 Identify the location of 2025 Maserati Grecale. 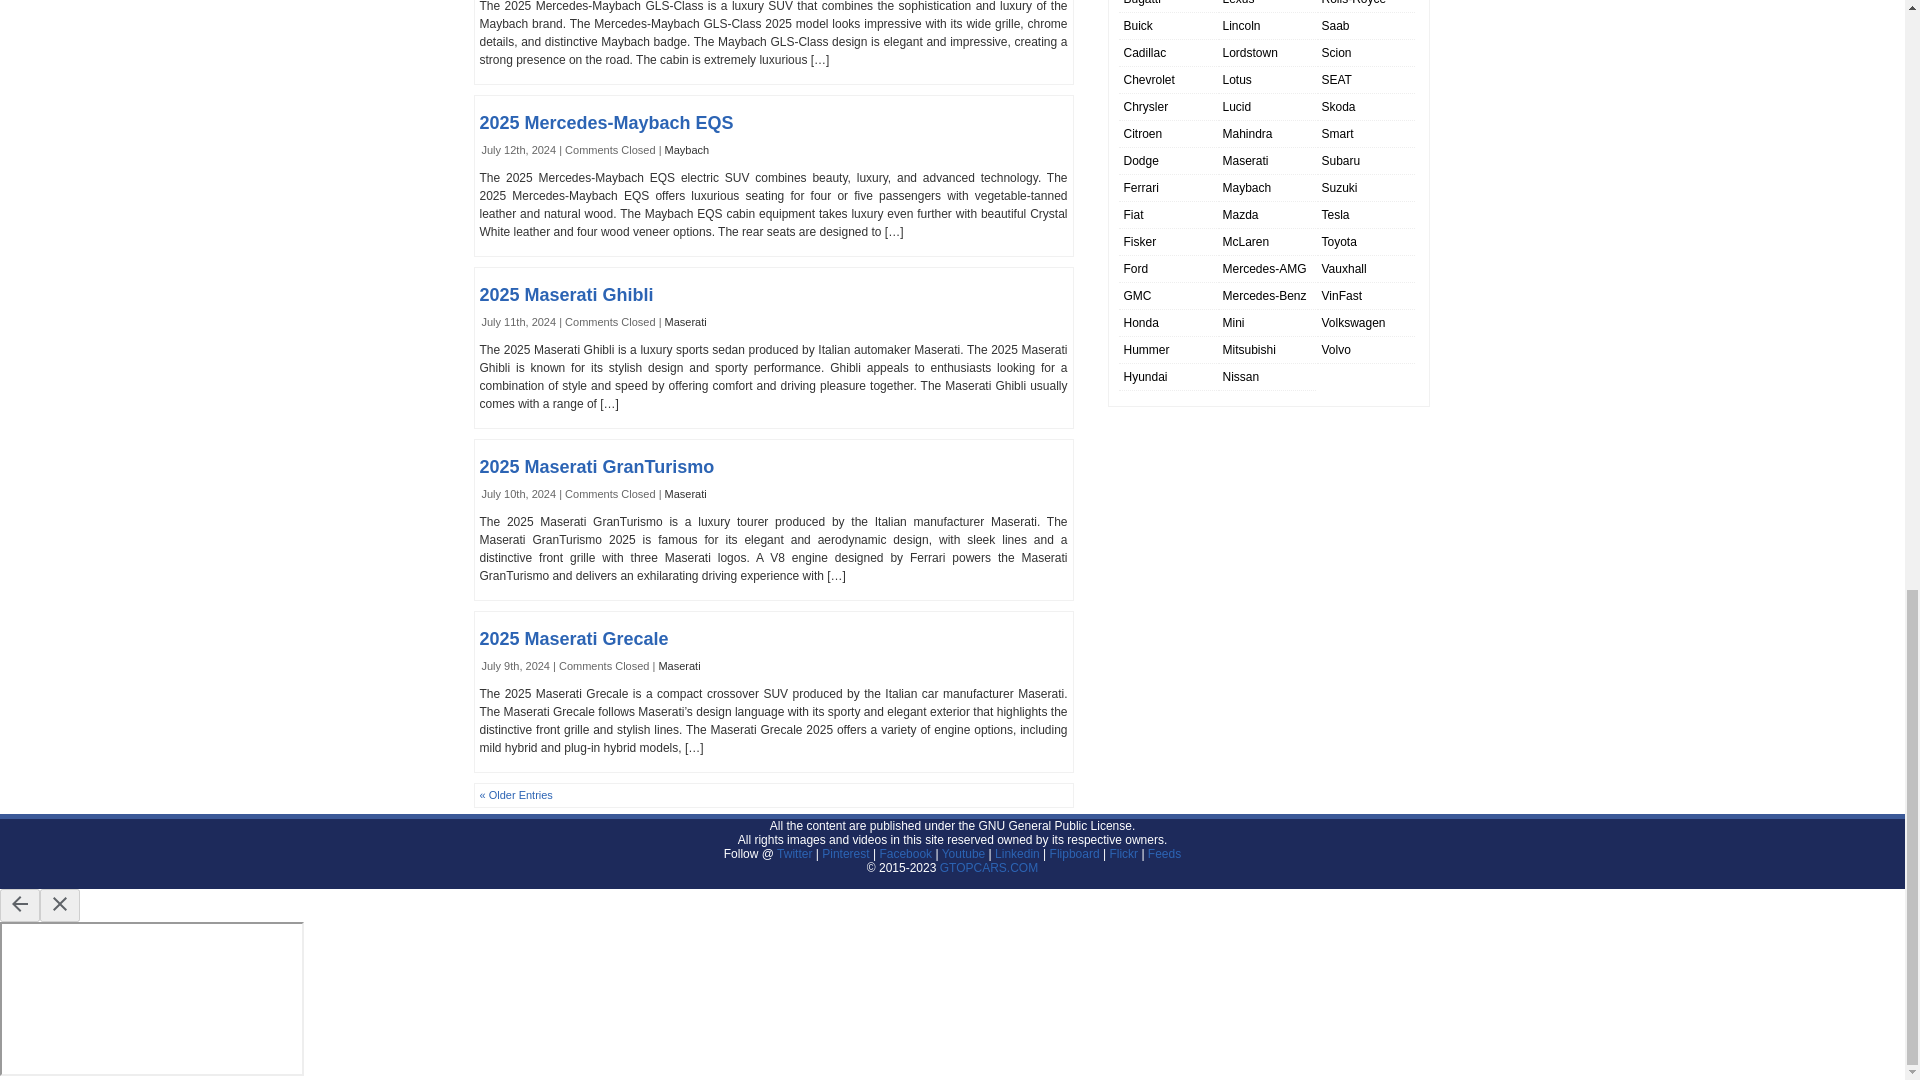
(574, 638).